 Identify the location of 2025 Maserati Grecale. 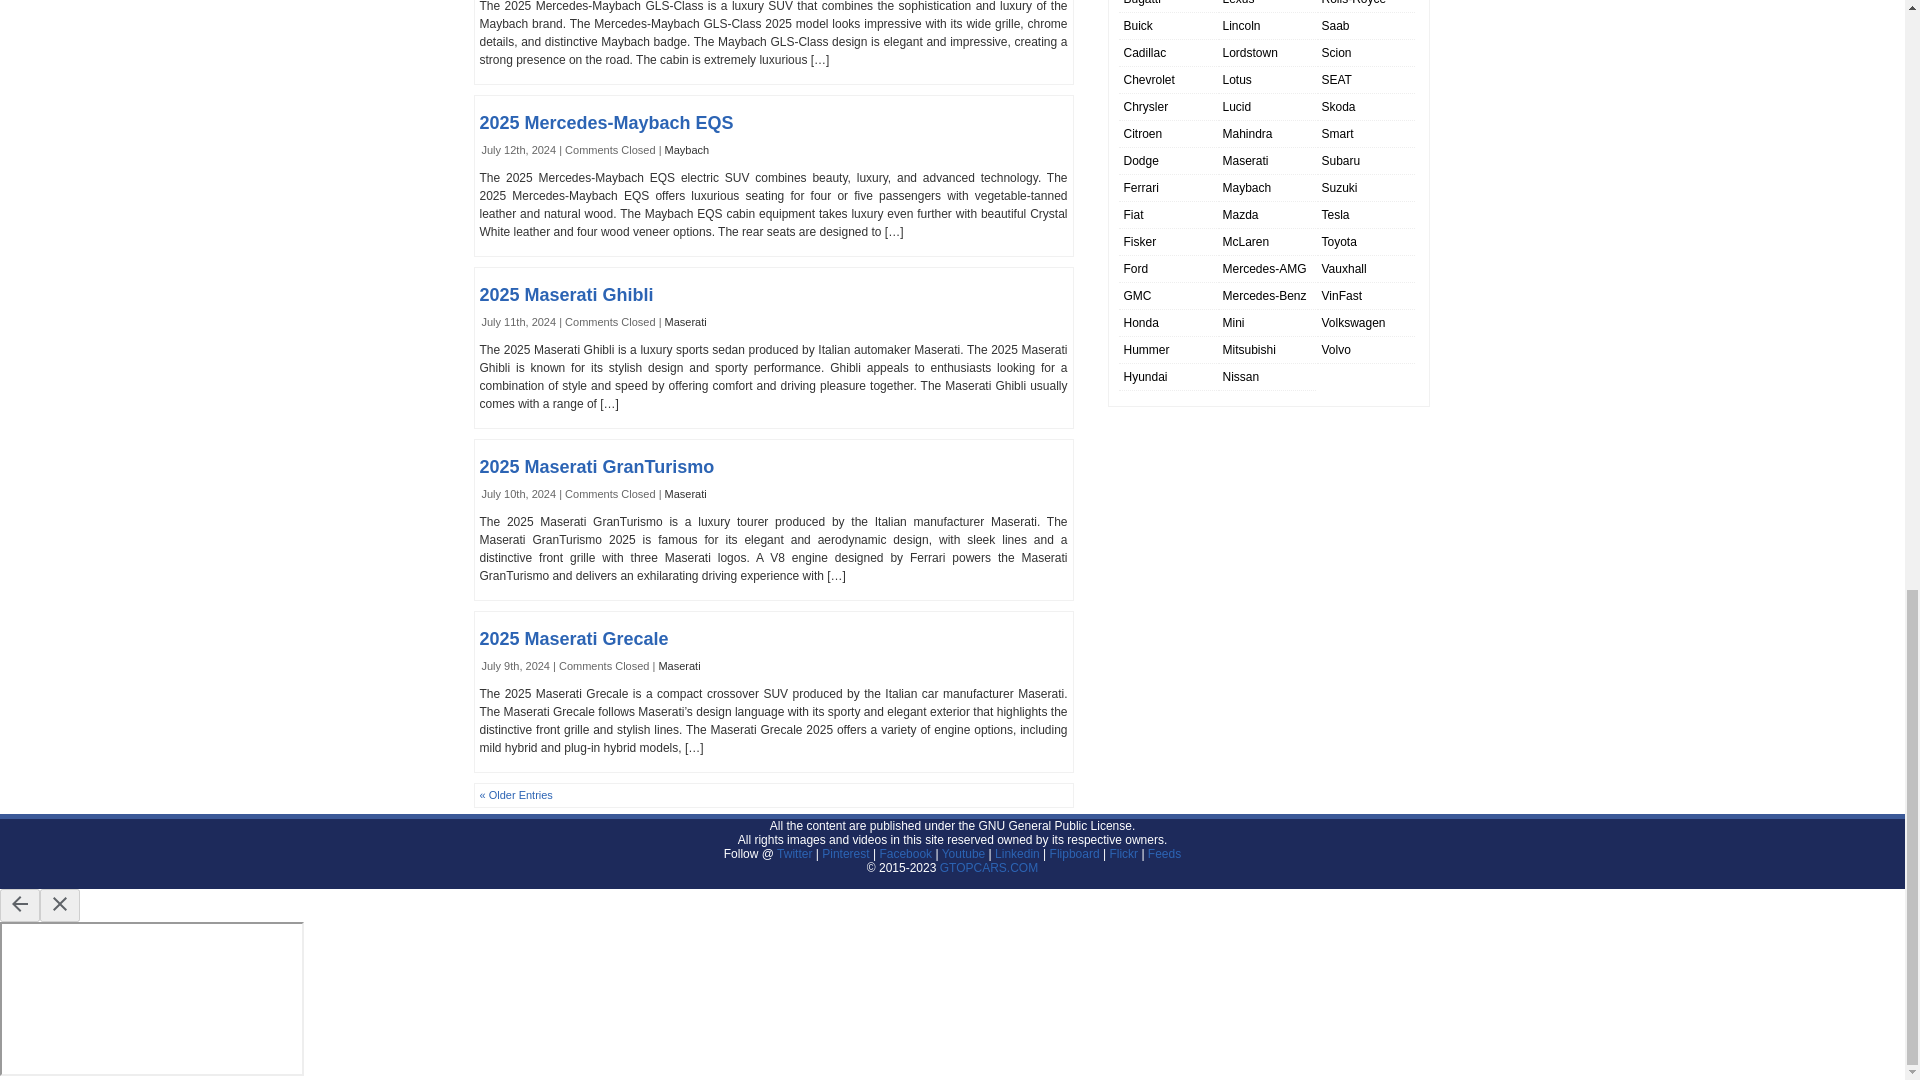
(574, 638).